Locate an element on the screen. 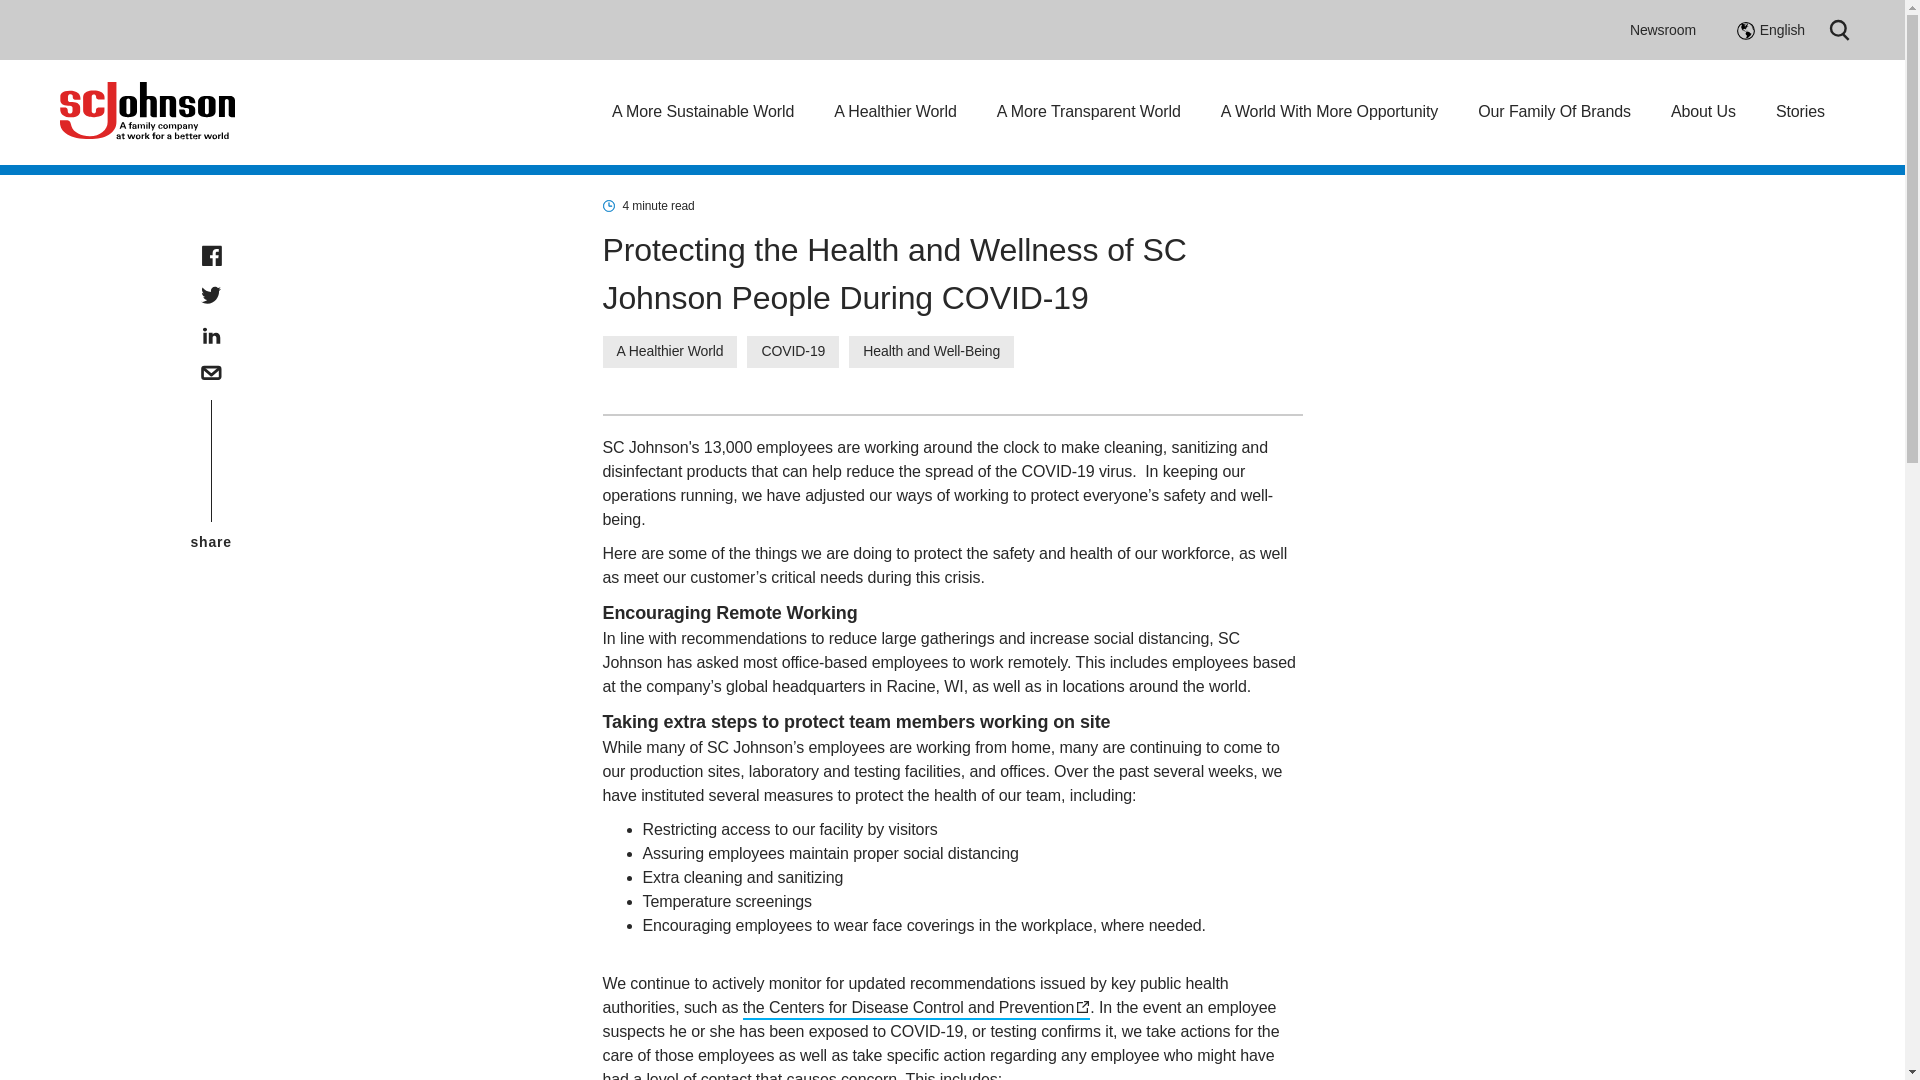  Newsroom is located at coordinates (1662, 29).